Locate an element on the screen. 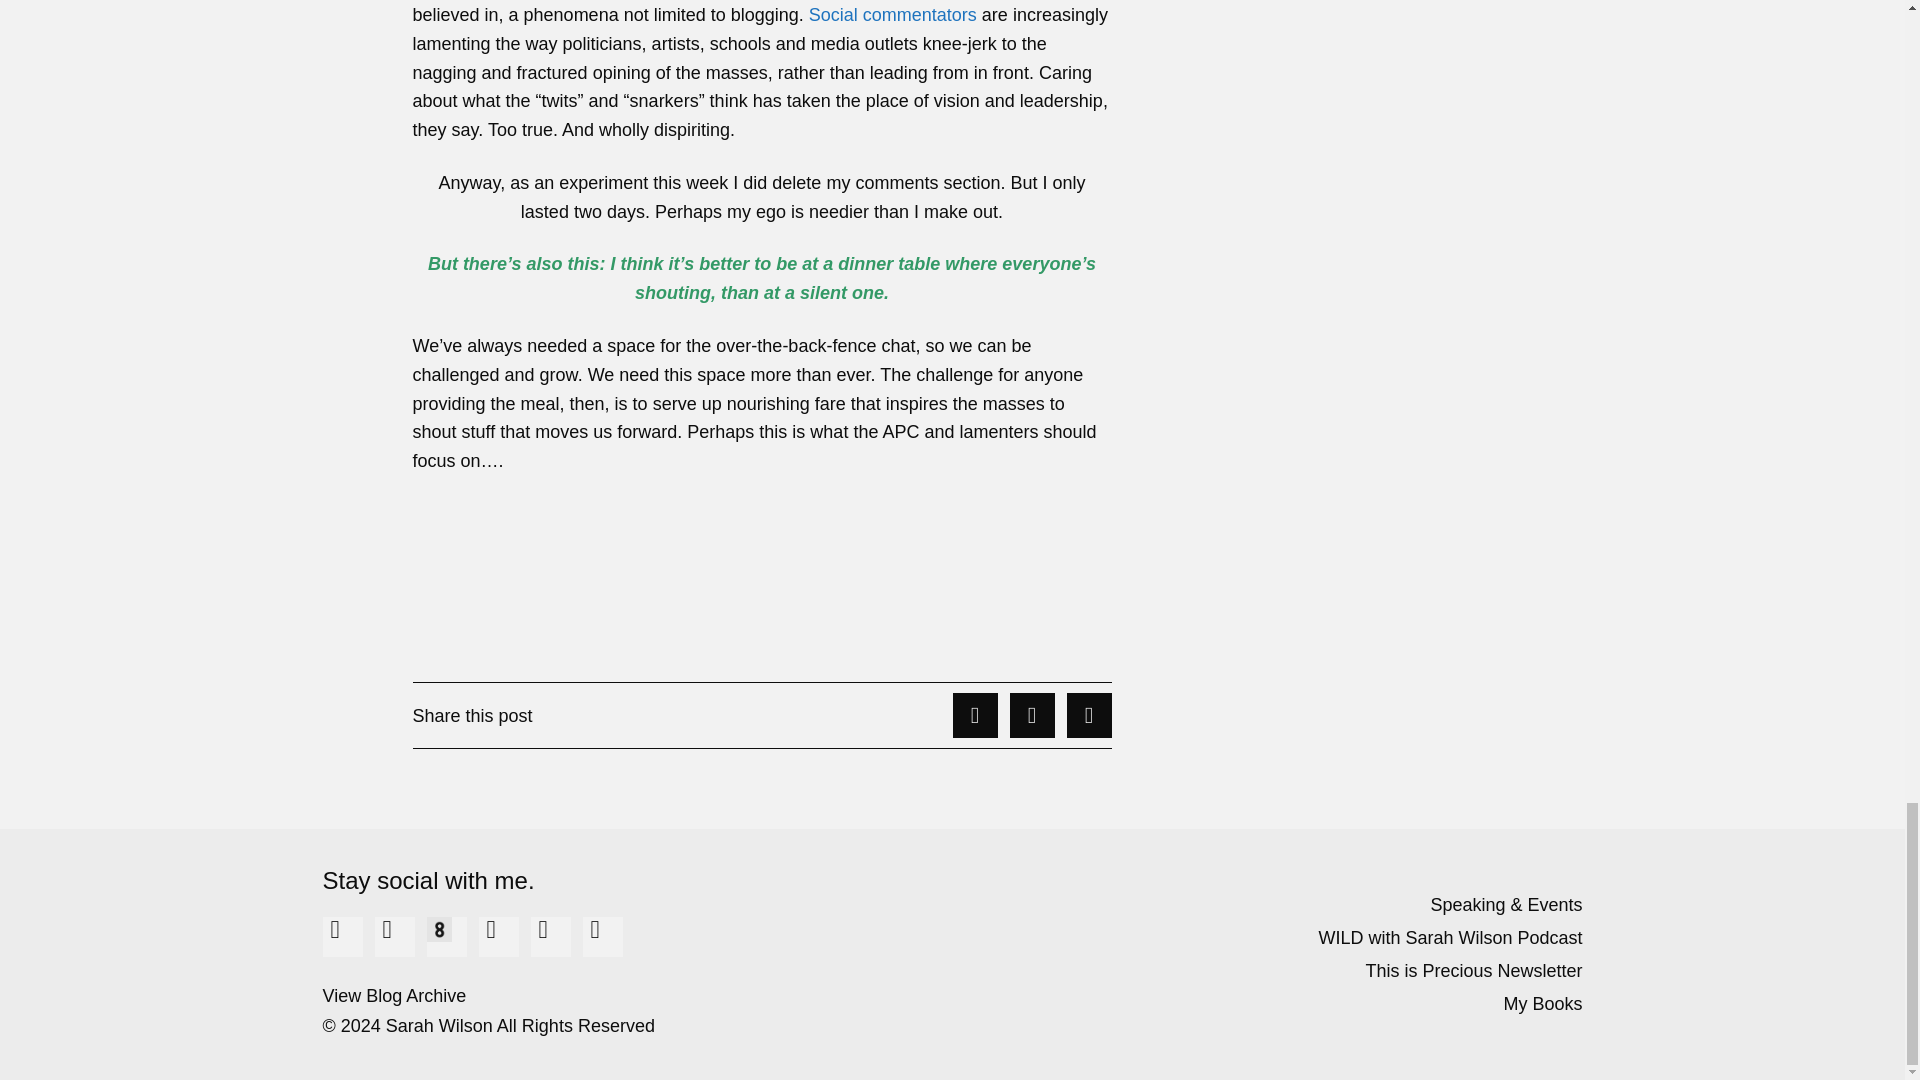  WILD with Sarah Wilson Podcast is located at coordinates (1276, 938).